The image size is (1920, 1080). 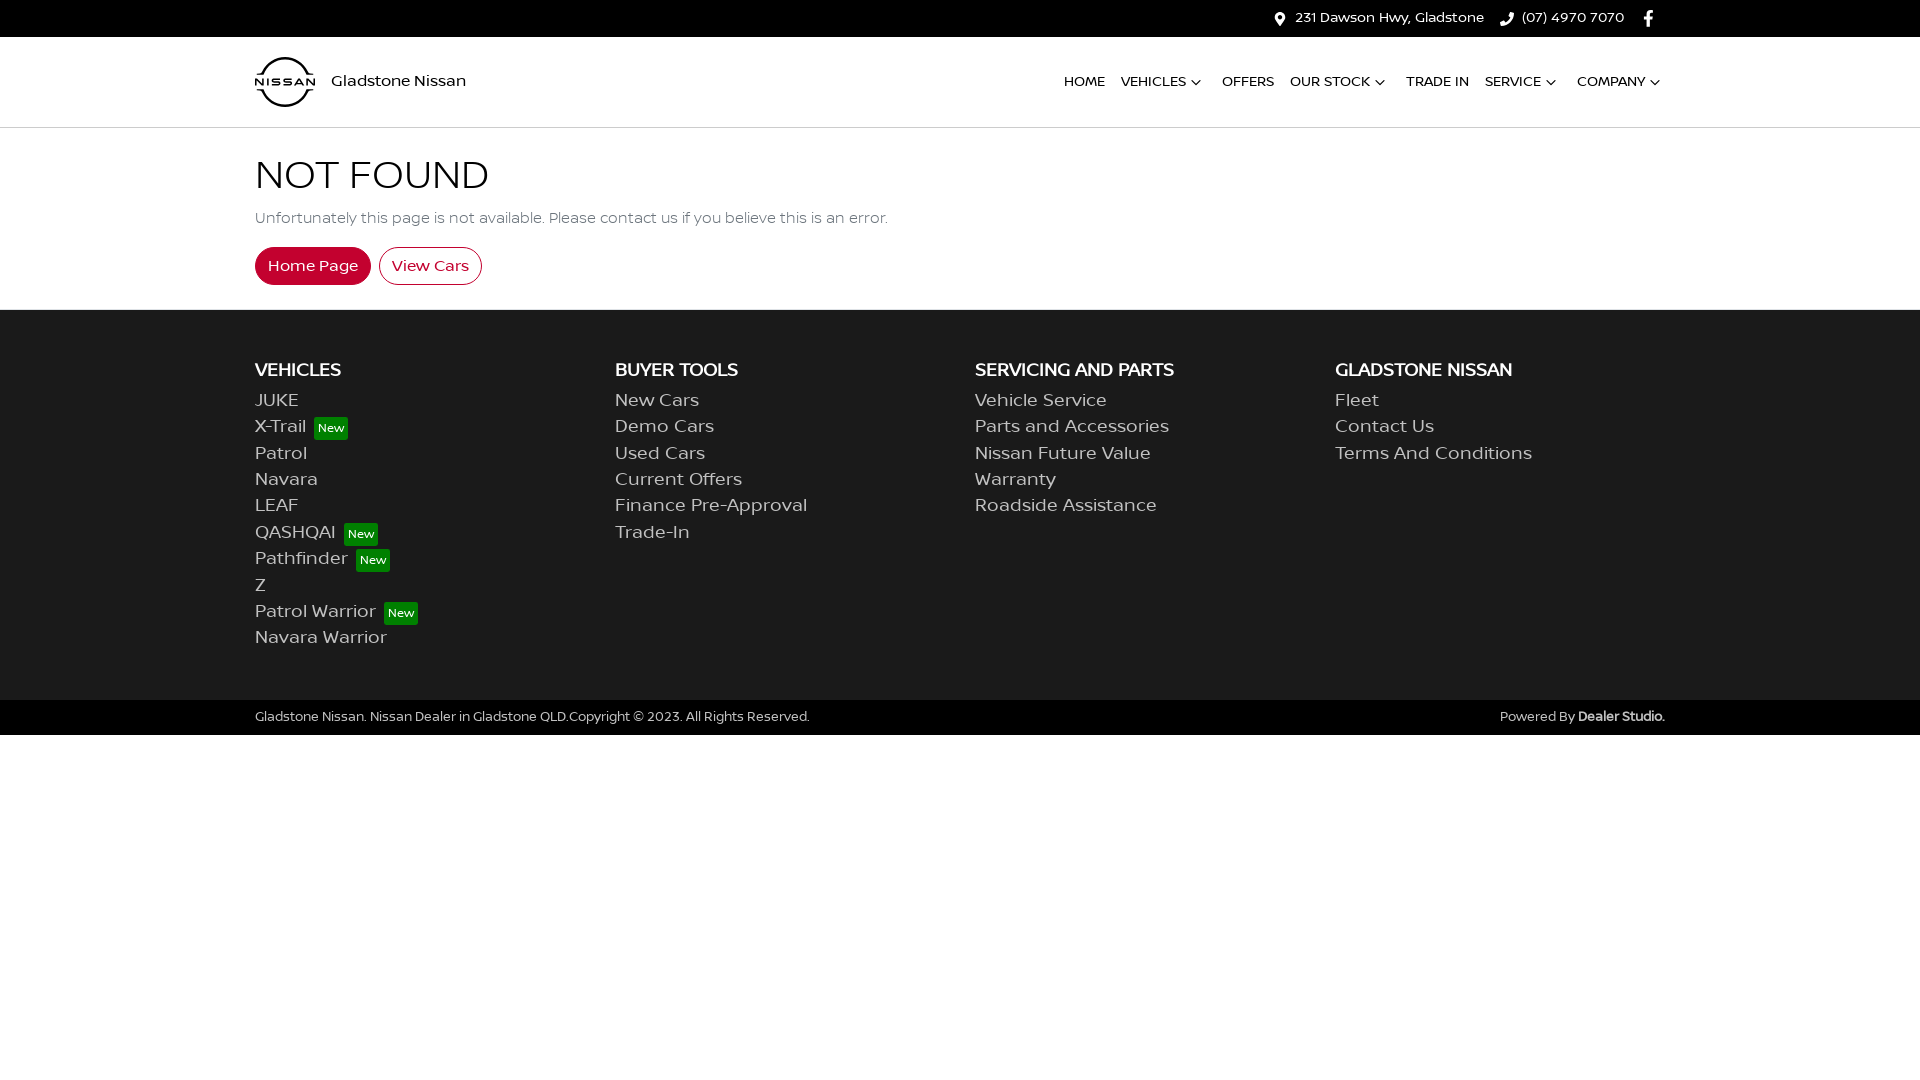 What do you see at coordinates (1621, 82) in the screenshot?
I see `COMPANY` at bounding box center [1621, 82].